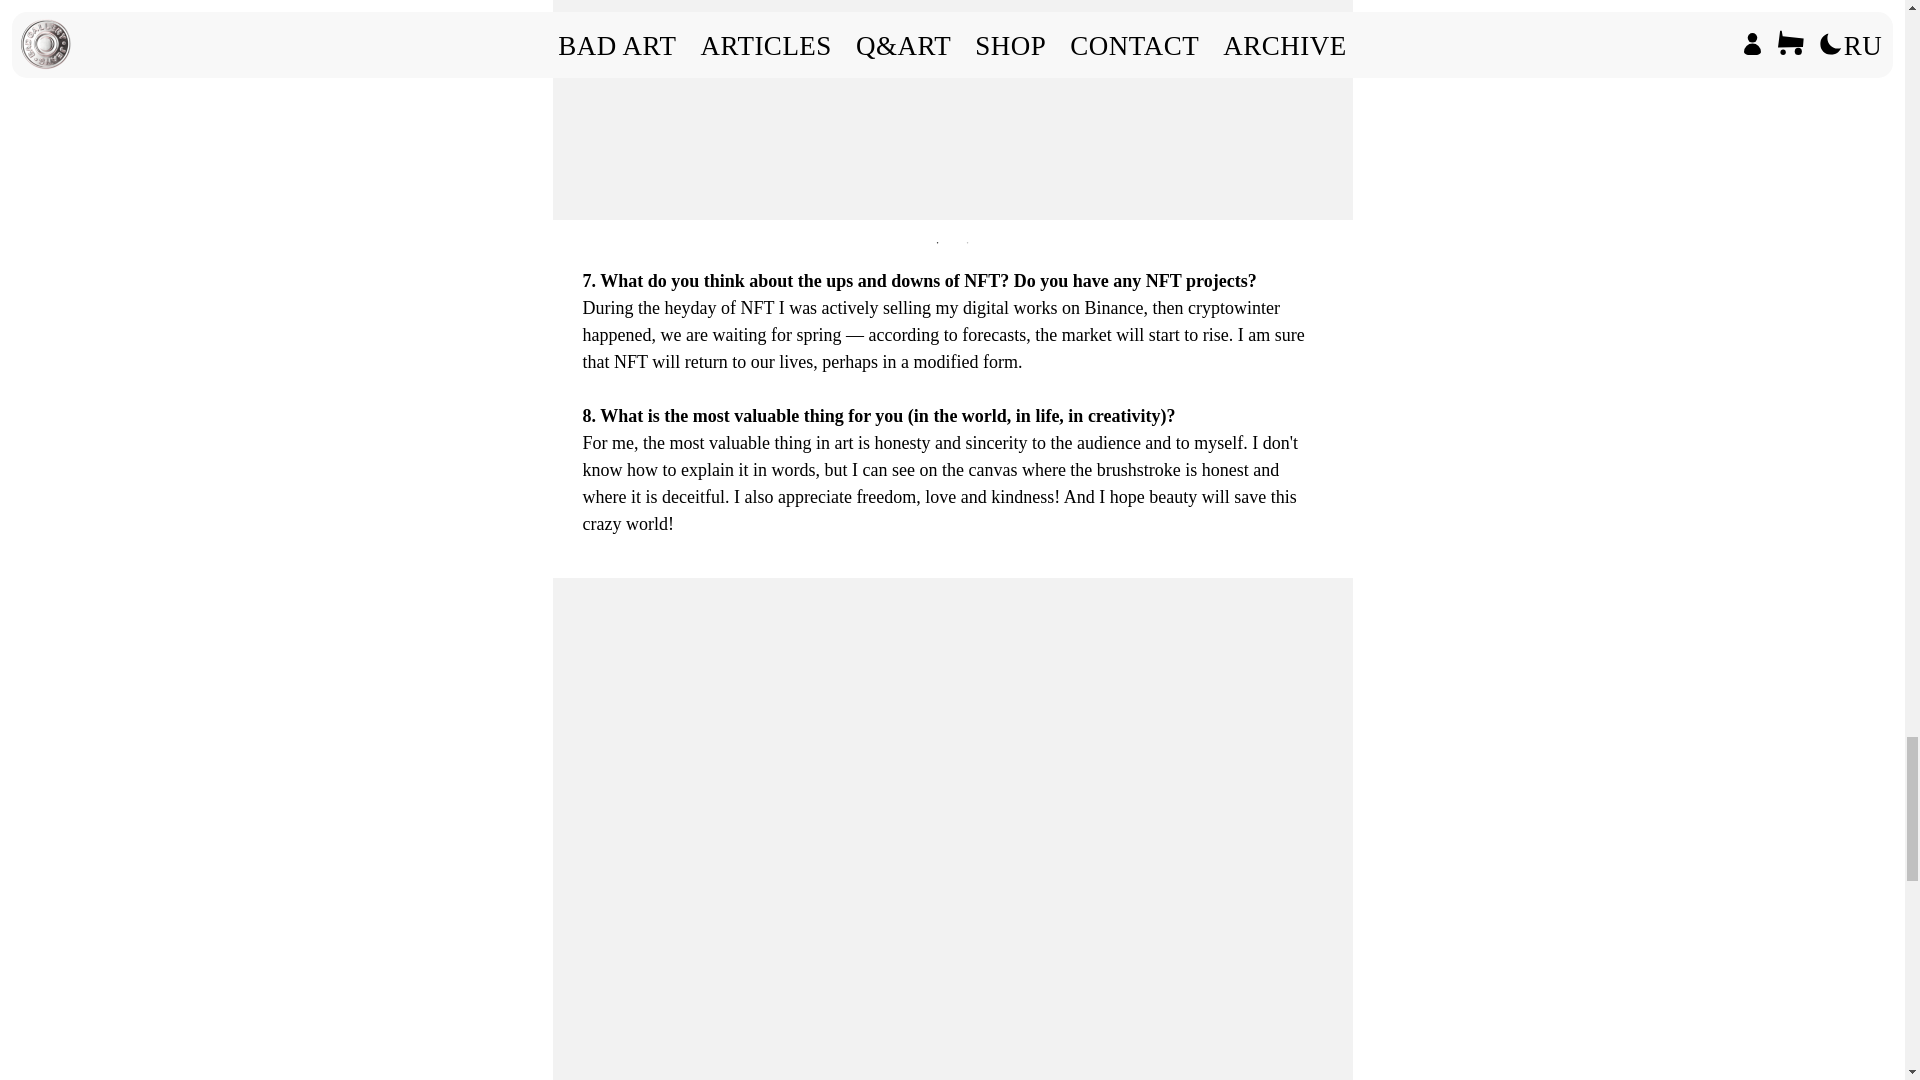 This screenshot has width=1920, height=1080. What do you see at coordinates (938, 242) in the screenshot?
I see `1` at bounding box center [938, 242].